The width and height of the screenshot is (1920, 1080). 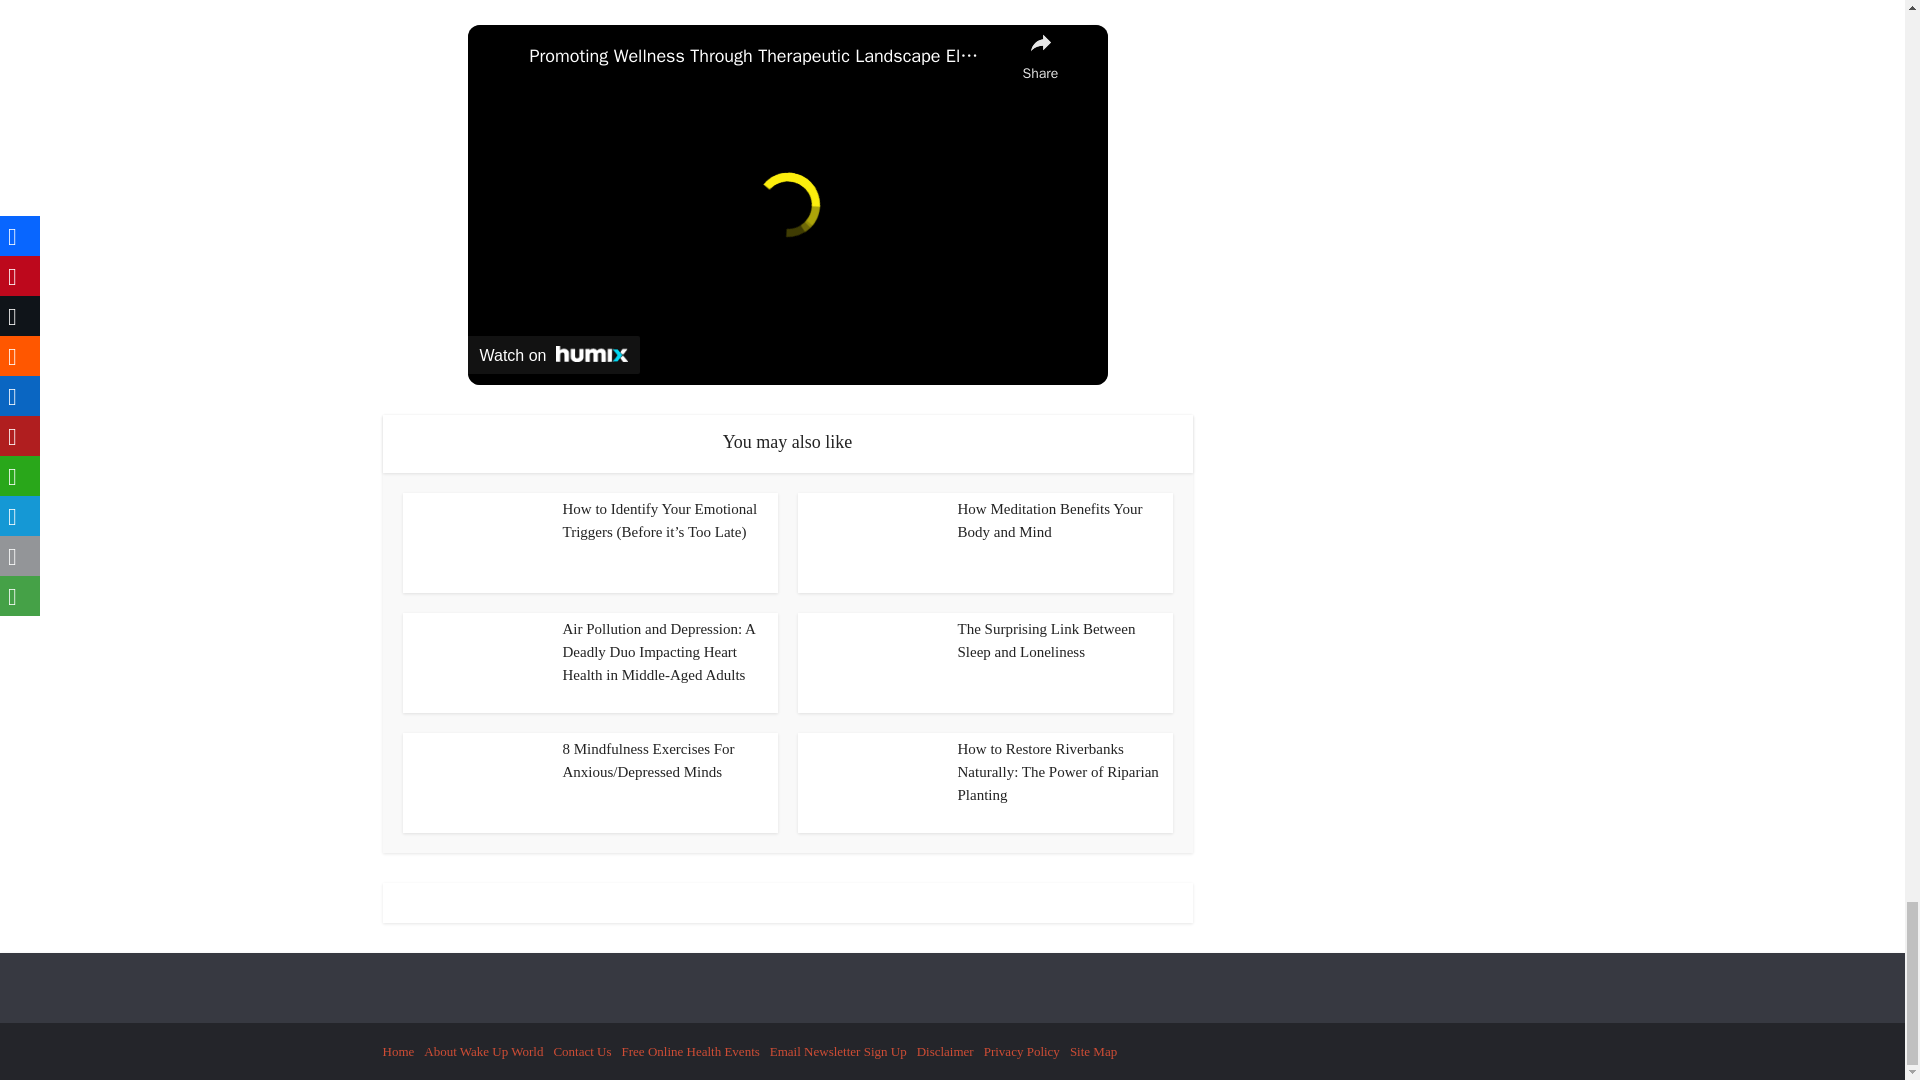 What do you see at coordinates (1041, 56) in the screenshot?
I see `share` at bounding box center [1041, 56].